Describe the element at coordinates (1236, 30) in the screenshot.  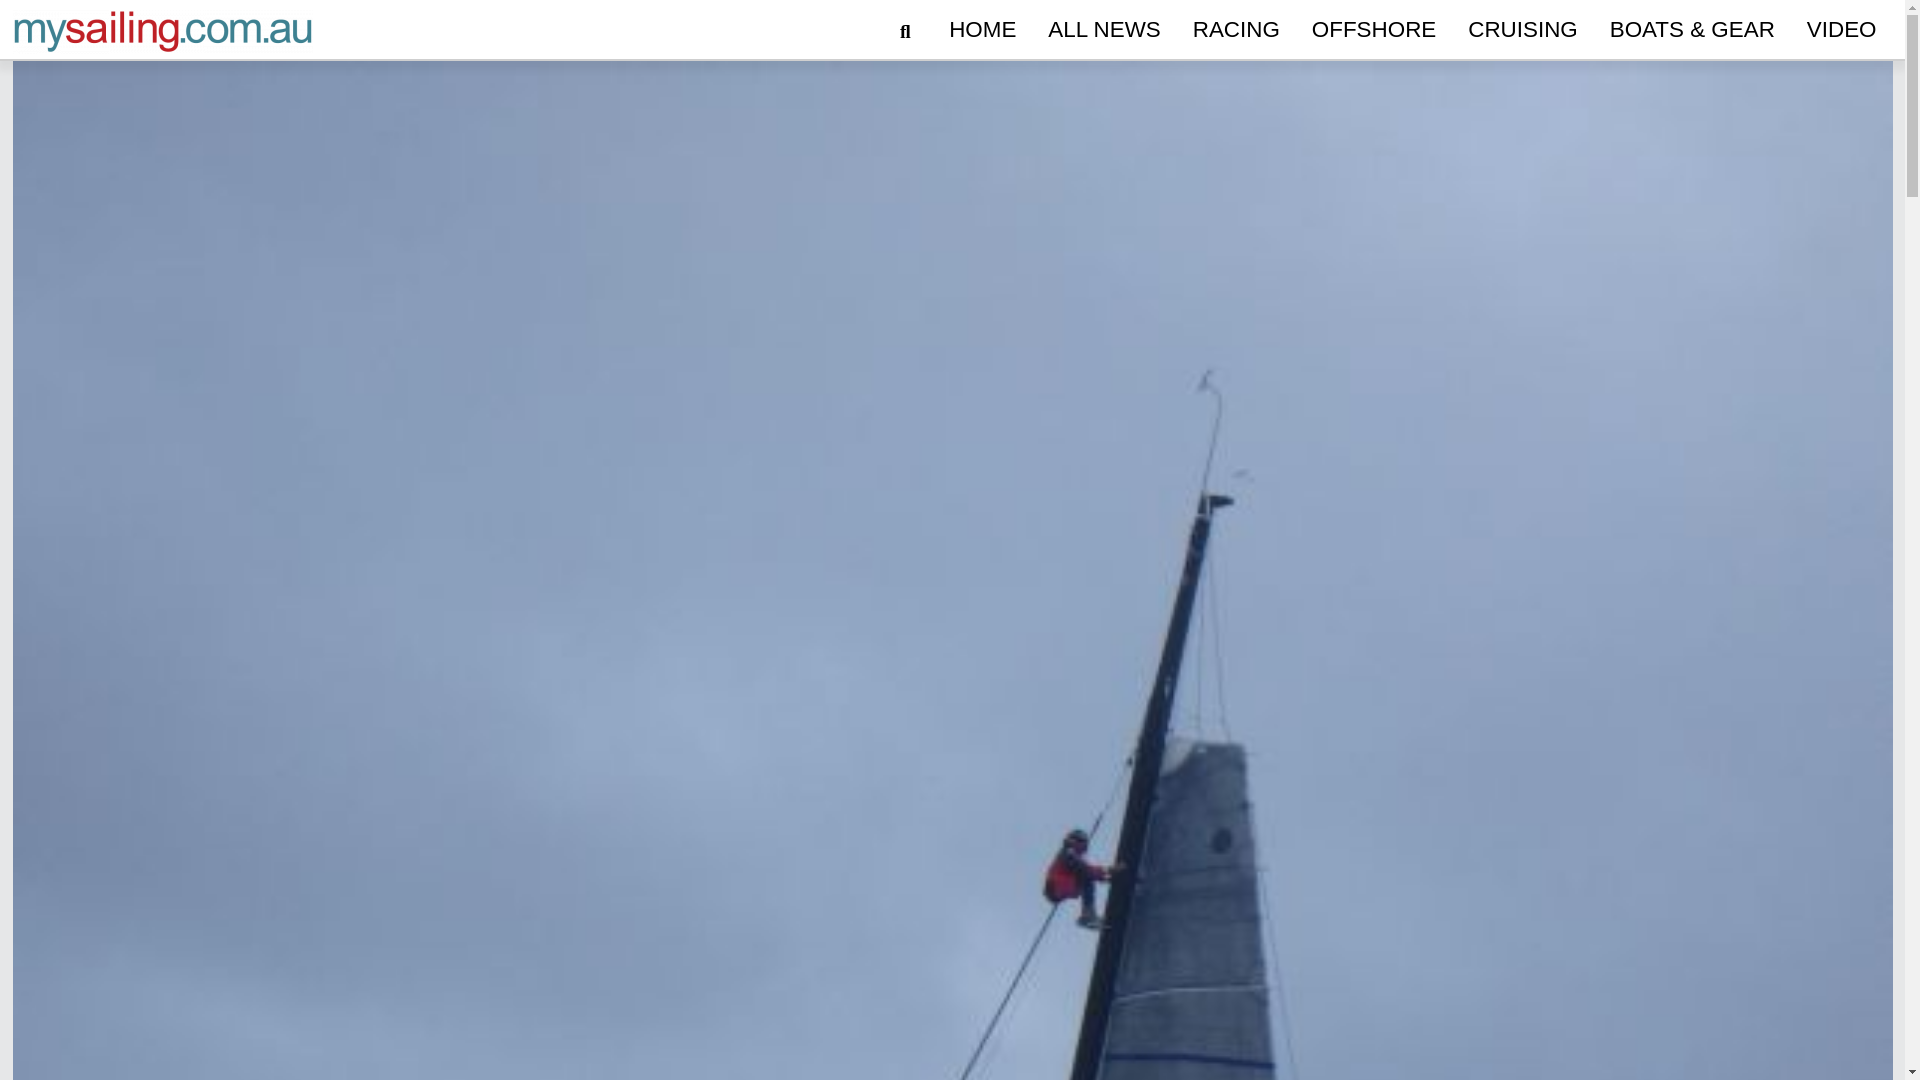
I see `Racing` at that location.